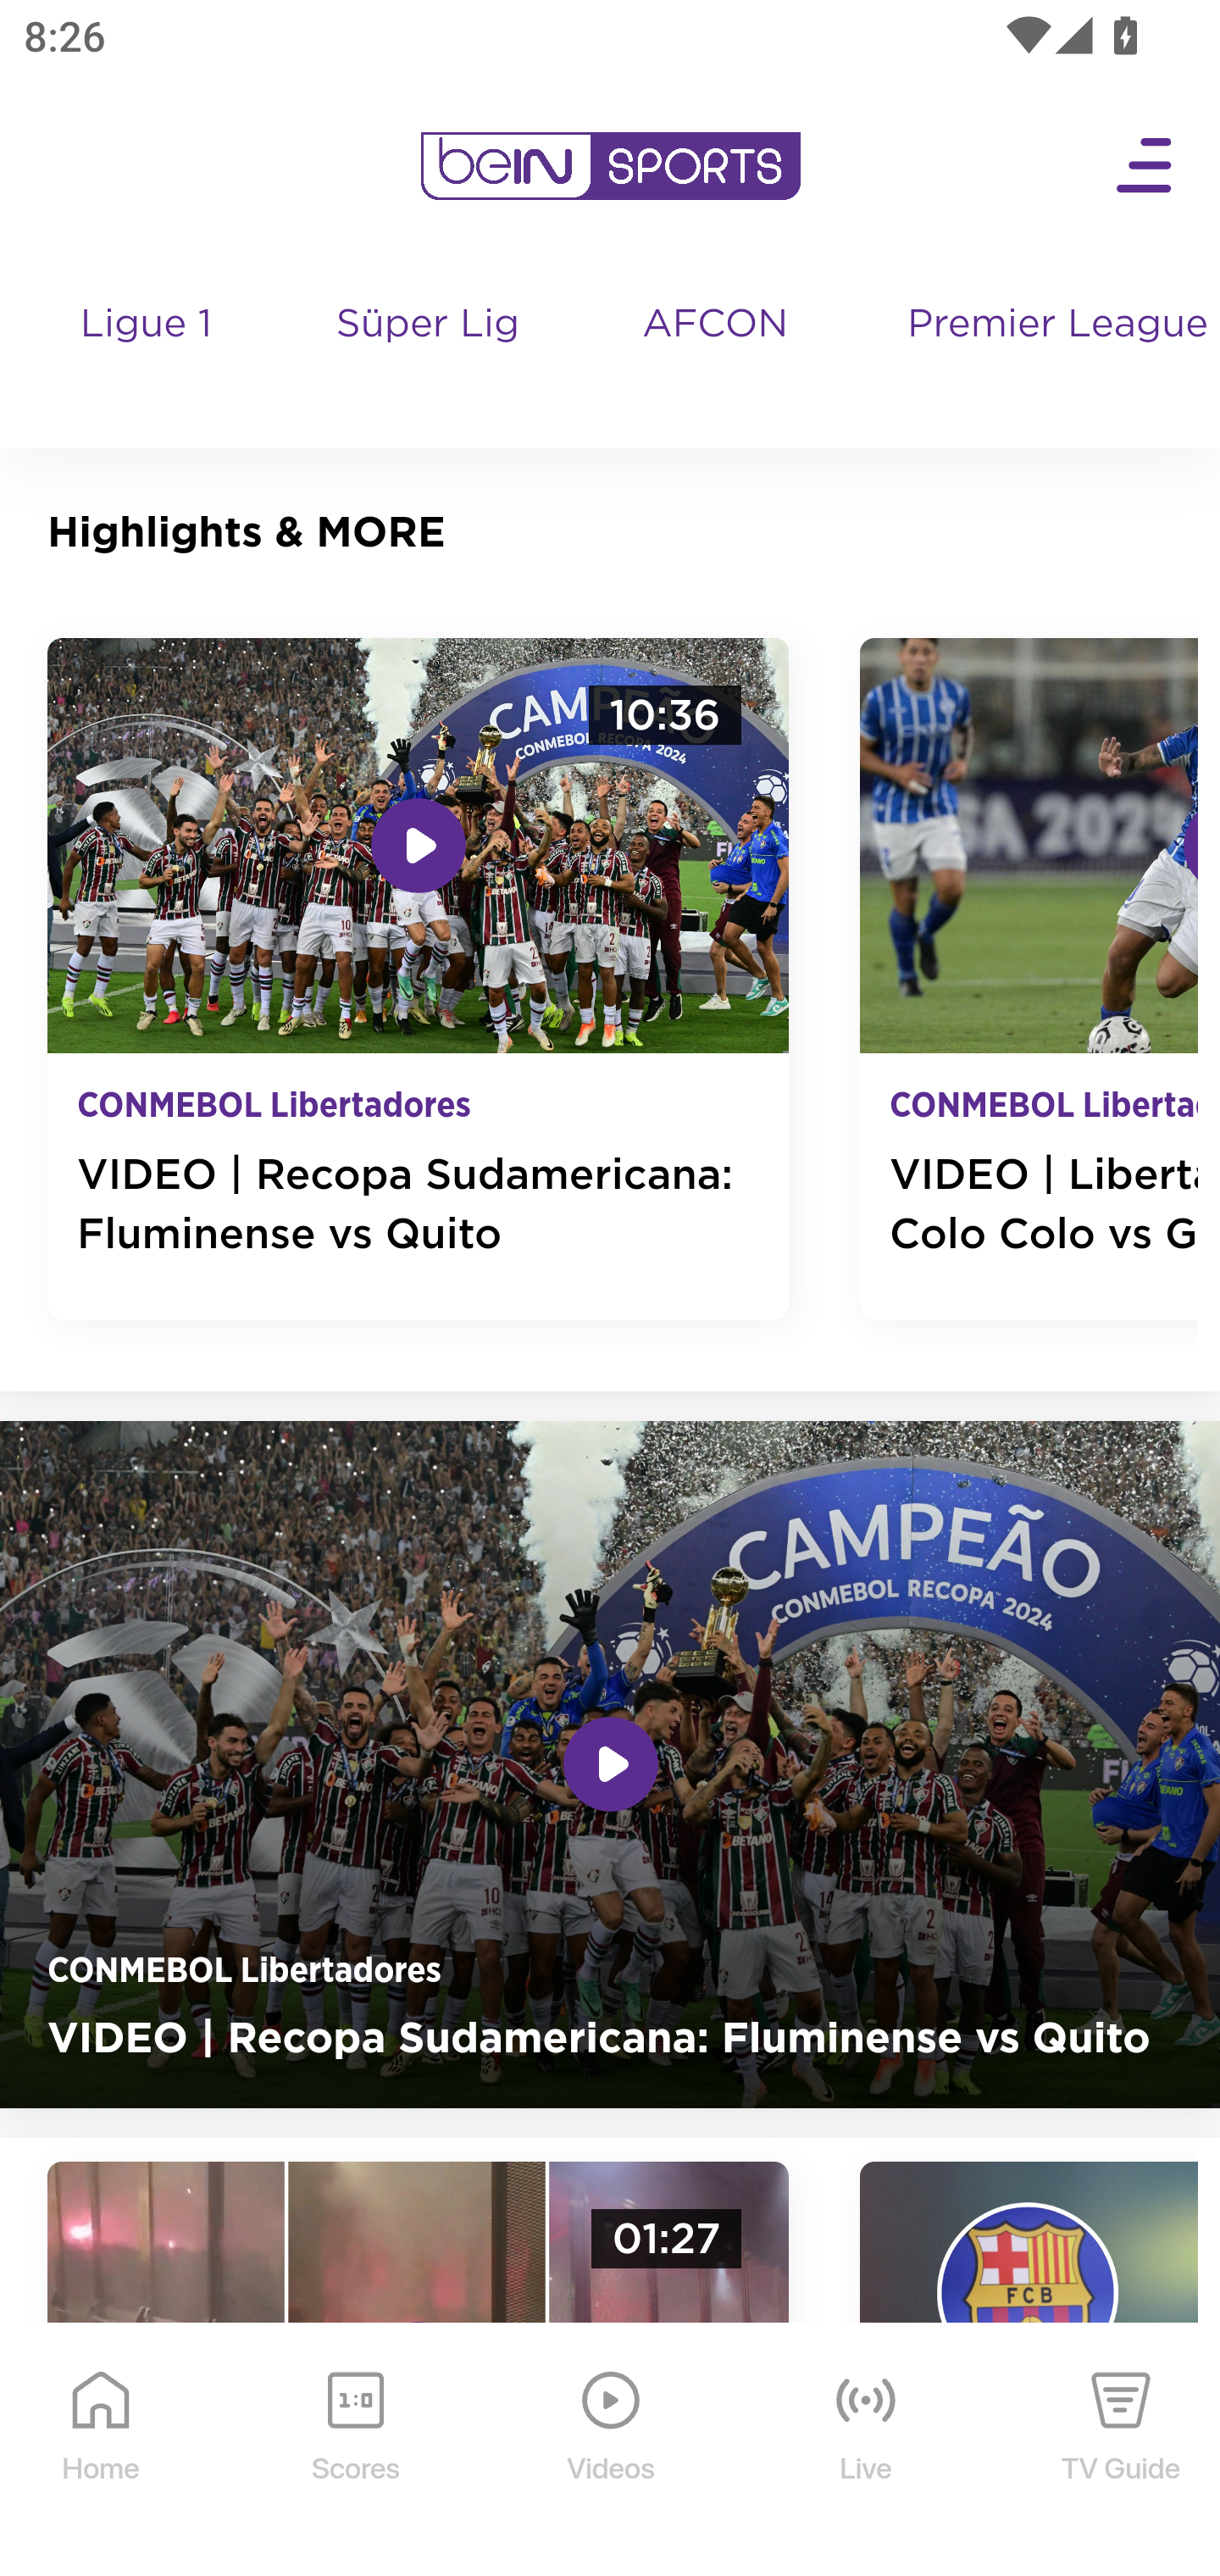  Describe the element at coordinates (1122, 2451) in the screenshot. I see `TV Guide TV Guide Icon TV Guide` at that location.